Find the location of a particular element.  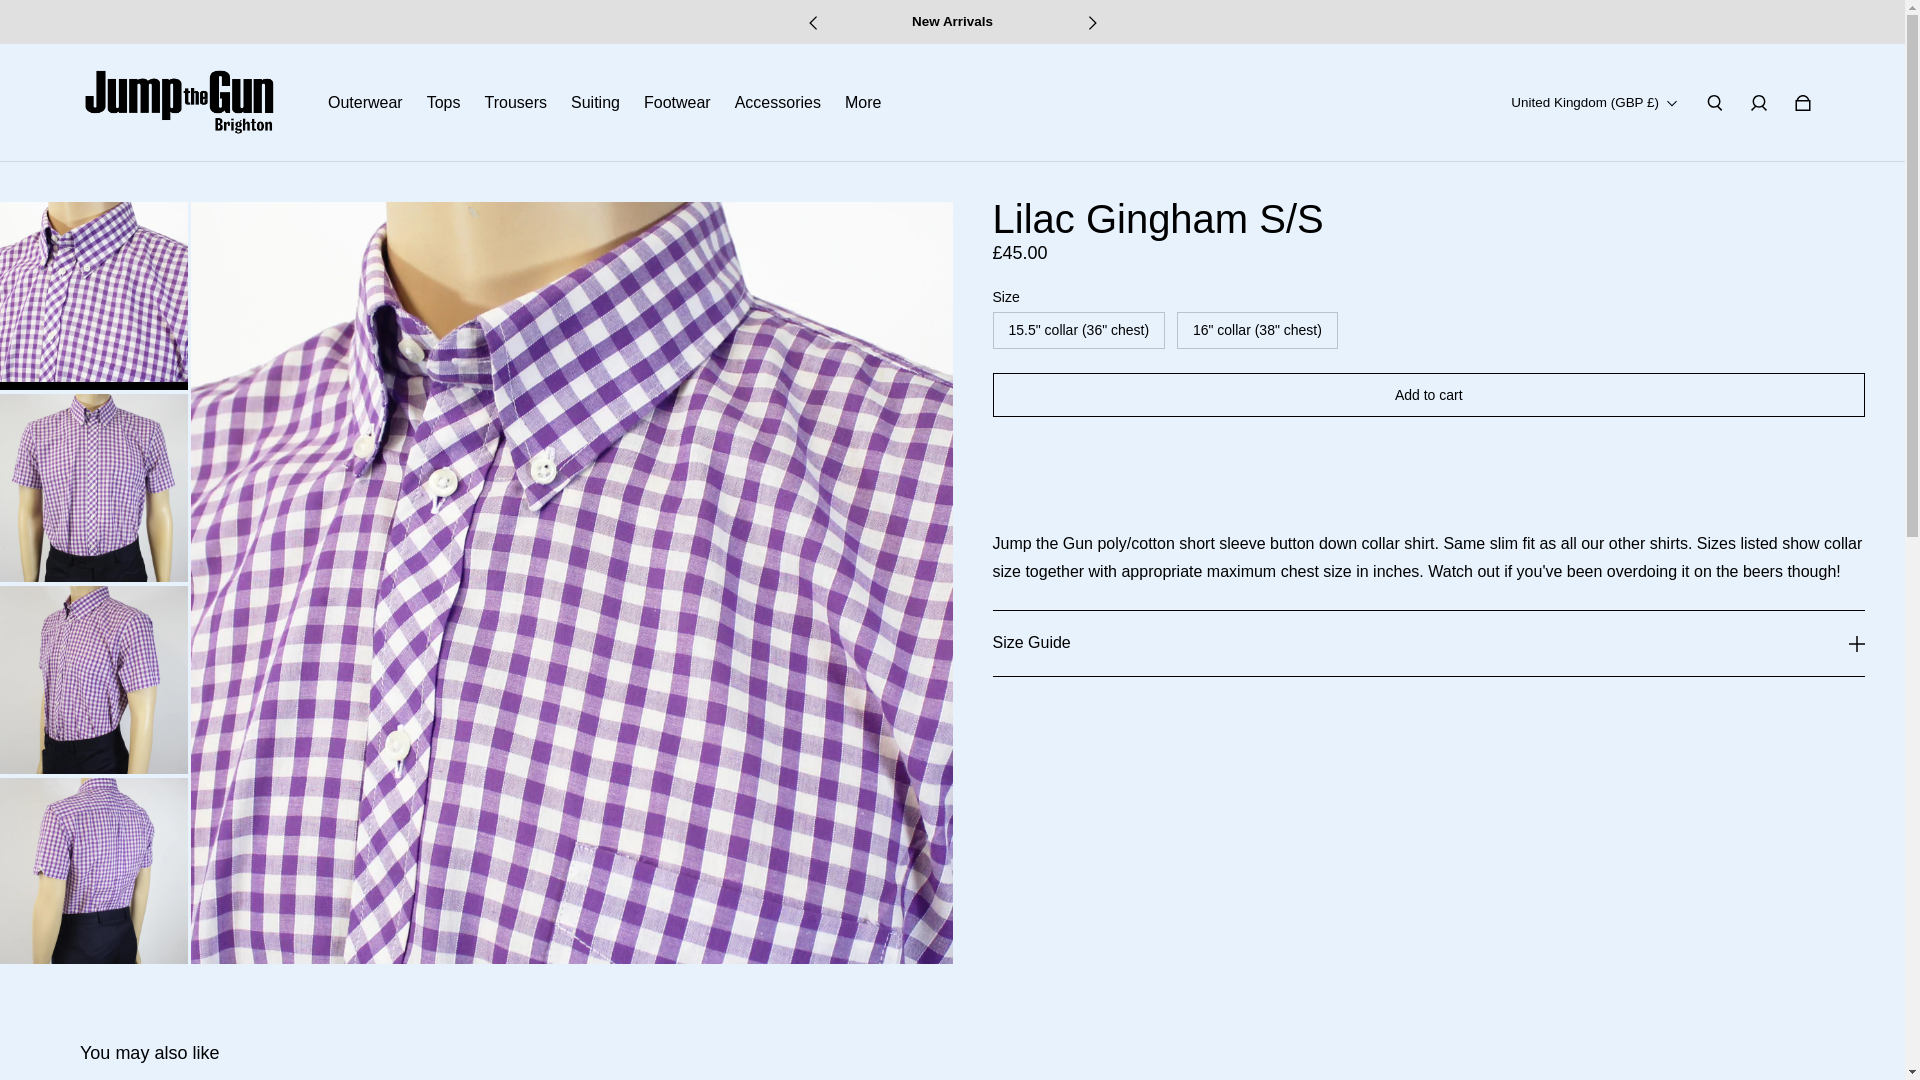

New Arrivals is located at coordinates (952, 22).